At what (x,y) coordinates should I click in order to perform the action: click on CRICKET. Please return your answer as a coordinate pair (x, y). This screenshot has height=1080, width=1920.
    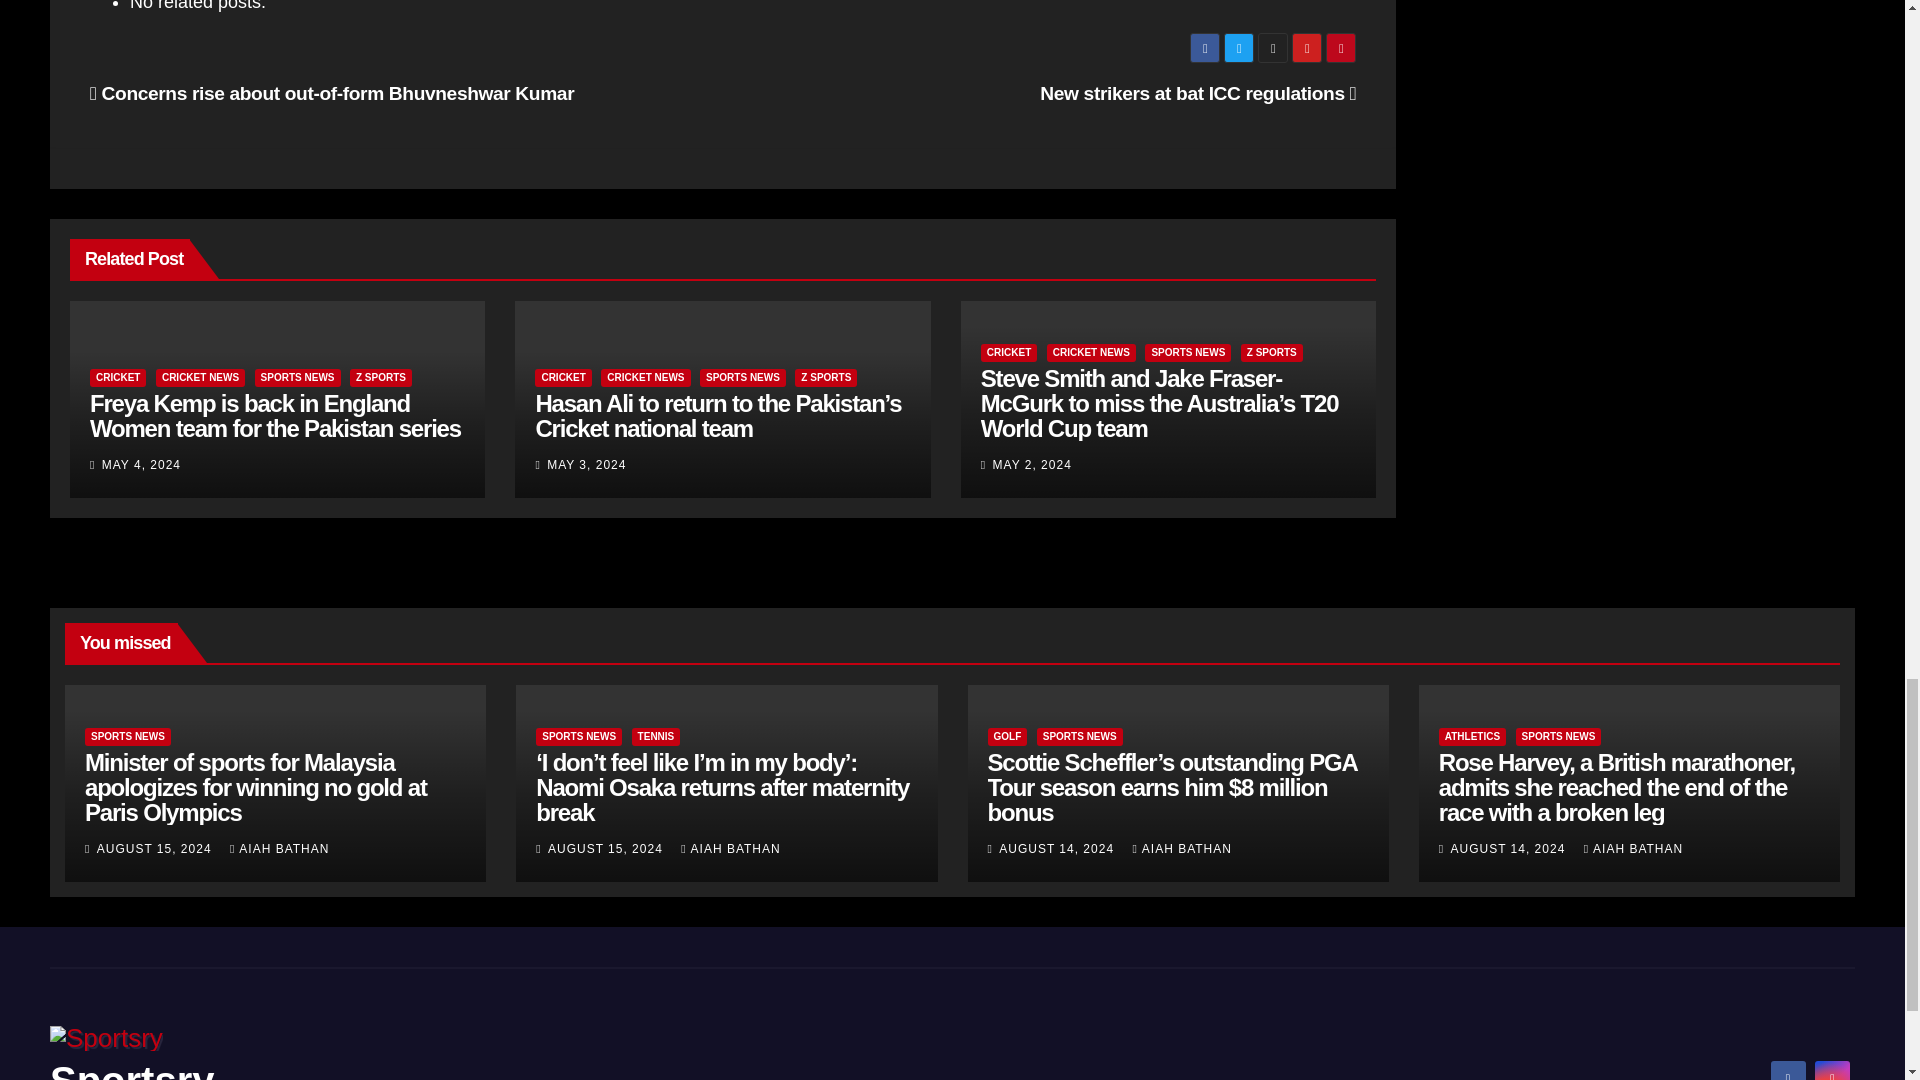
    Looking at the image, I should click on (118, 378).